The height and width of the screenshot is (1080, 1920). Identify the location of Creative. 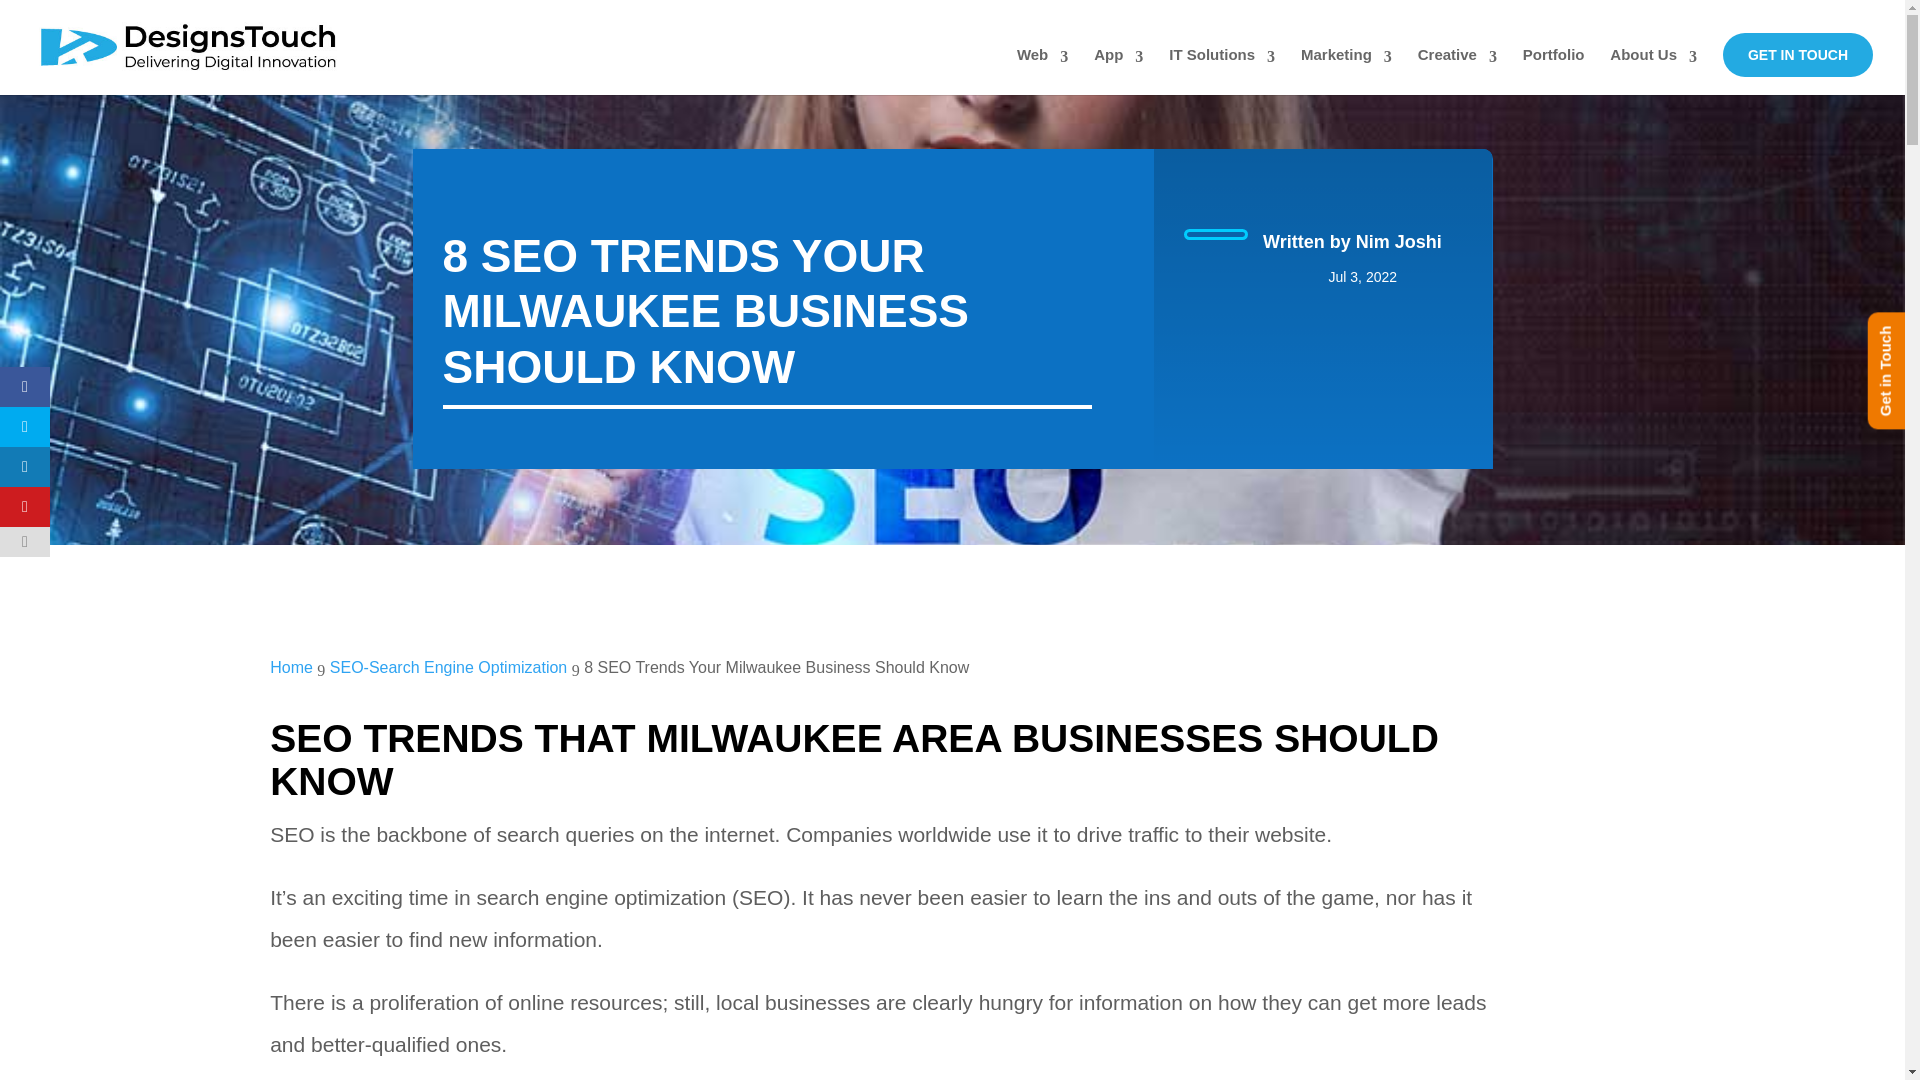
(1458, 71).